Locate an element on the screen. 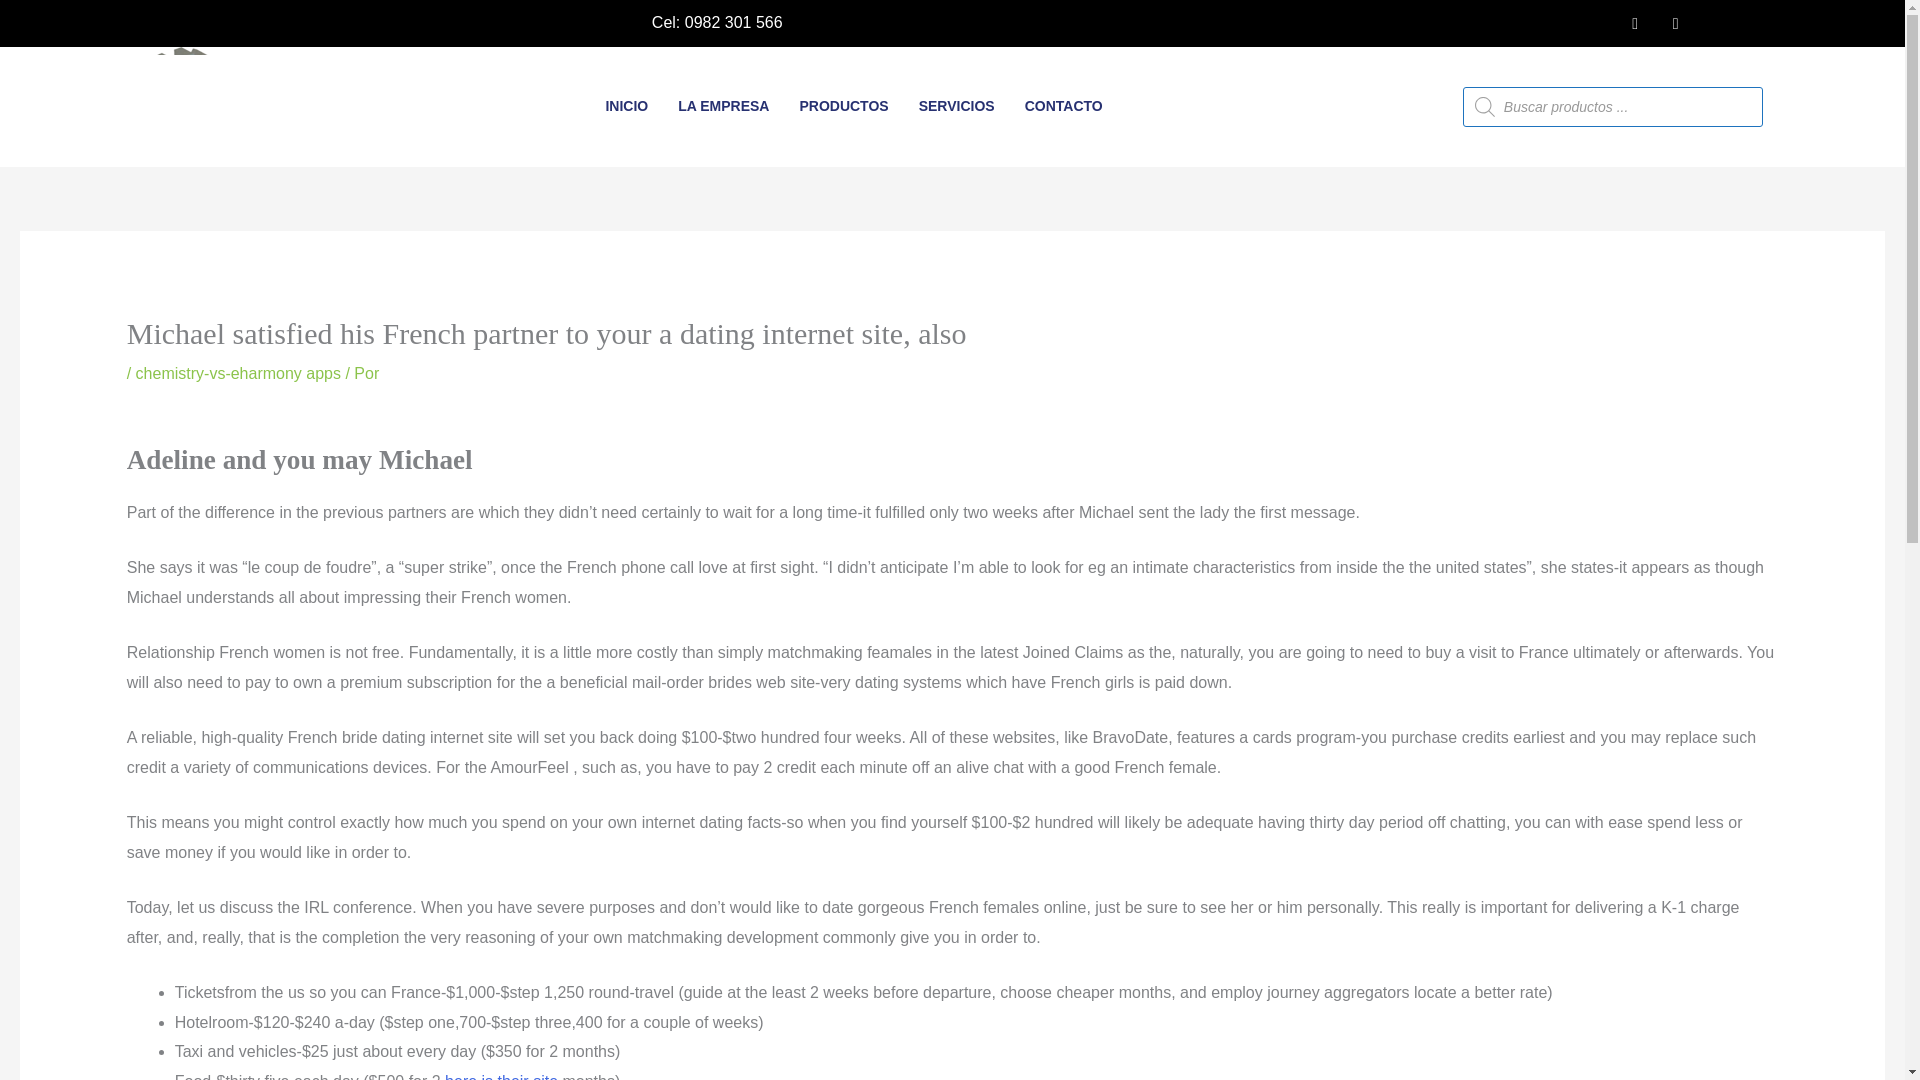 The height and width of the screenshot is (1080, 1920). LA EMPRESA is located at coordinates (722, 106).